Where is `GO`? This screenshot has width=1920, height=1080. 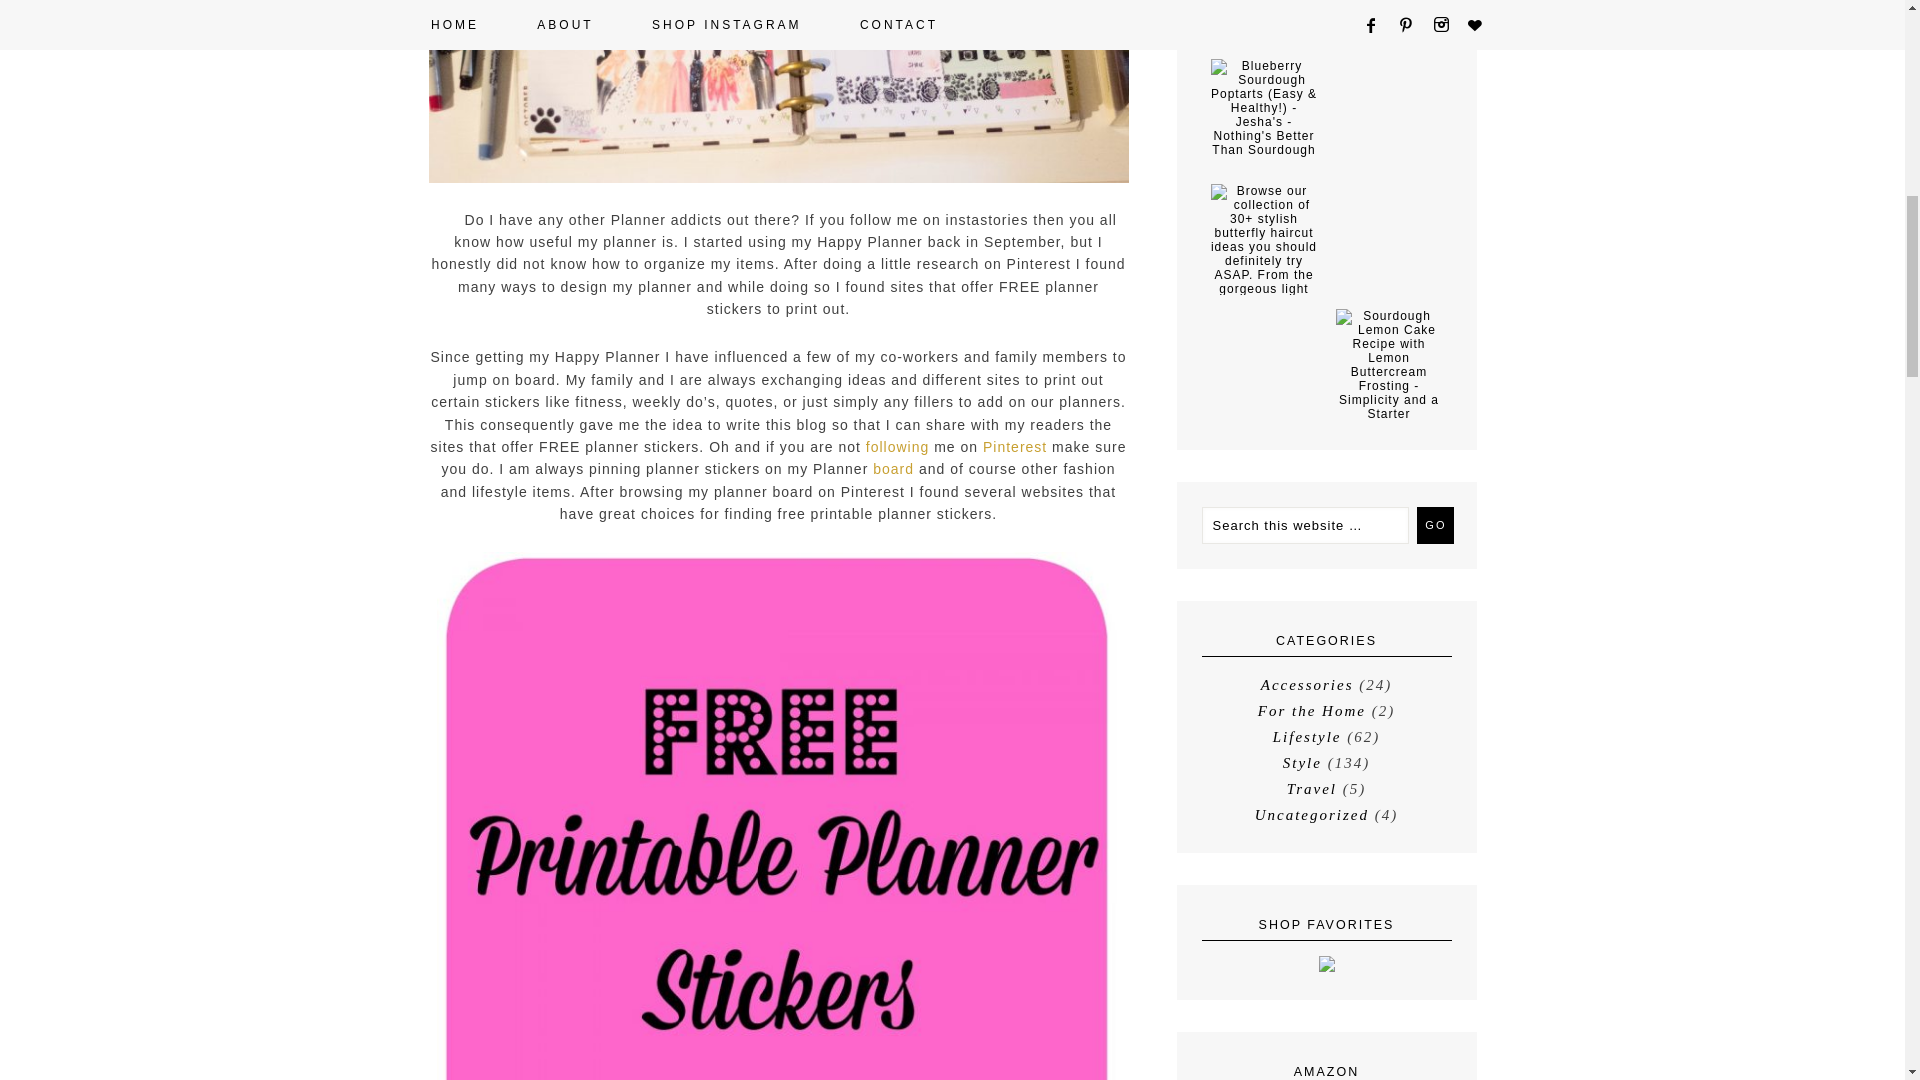
GO is located at coordinates (1434, 525).